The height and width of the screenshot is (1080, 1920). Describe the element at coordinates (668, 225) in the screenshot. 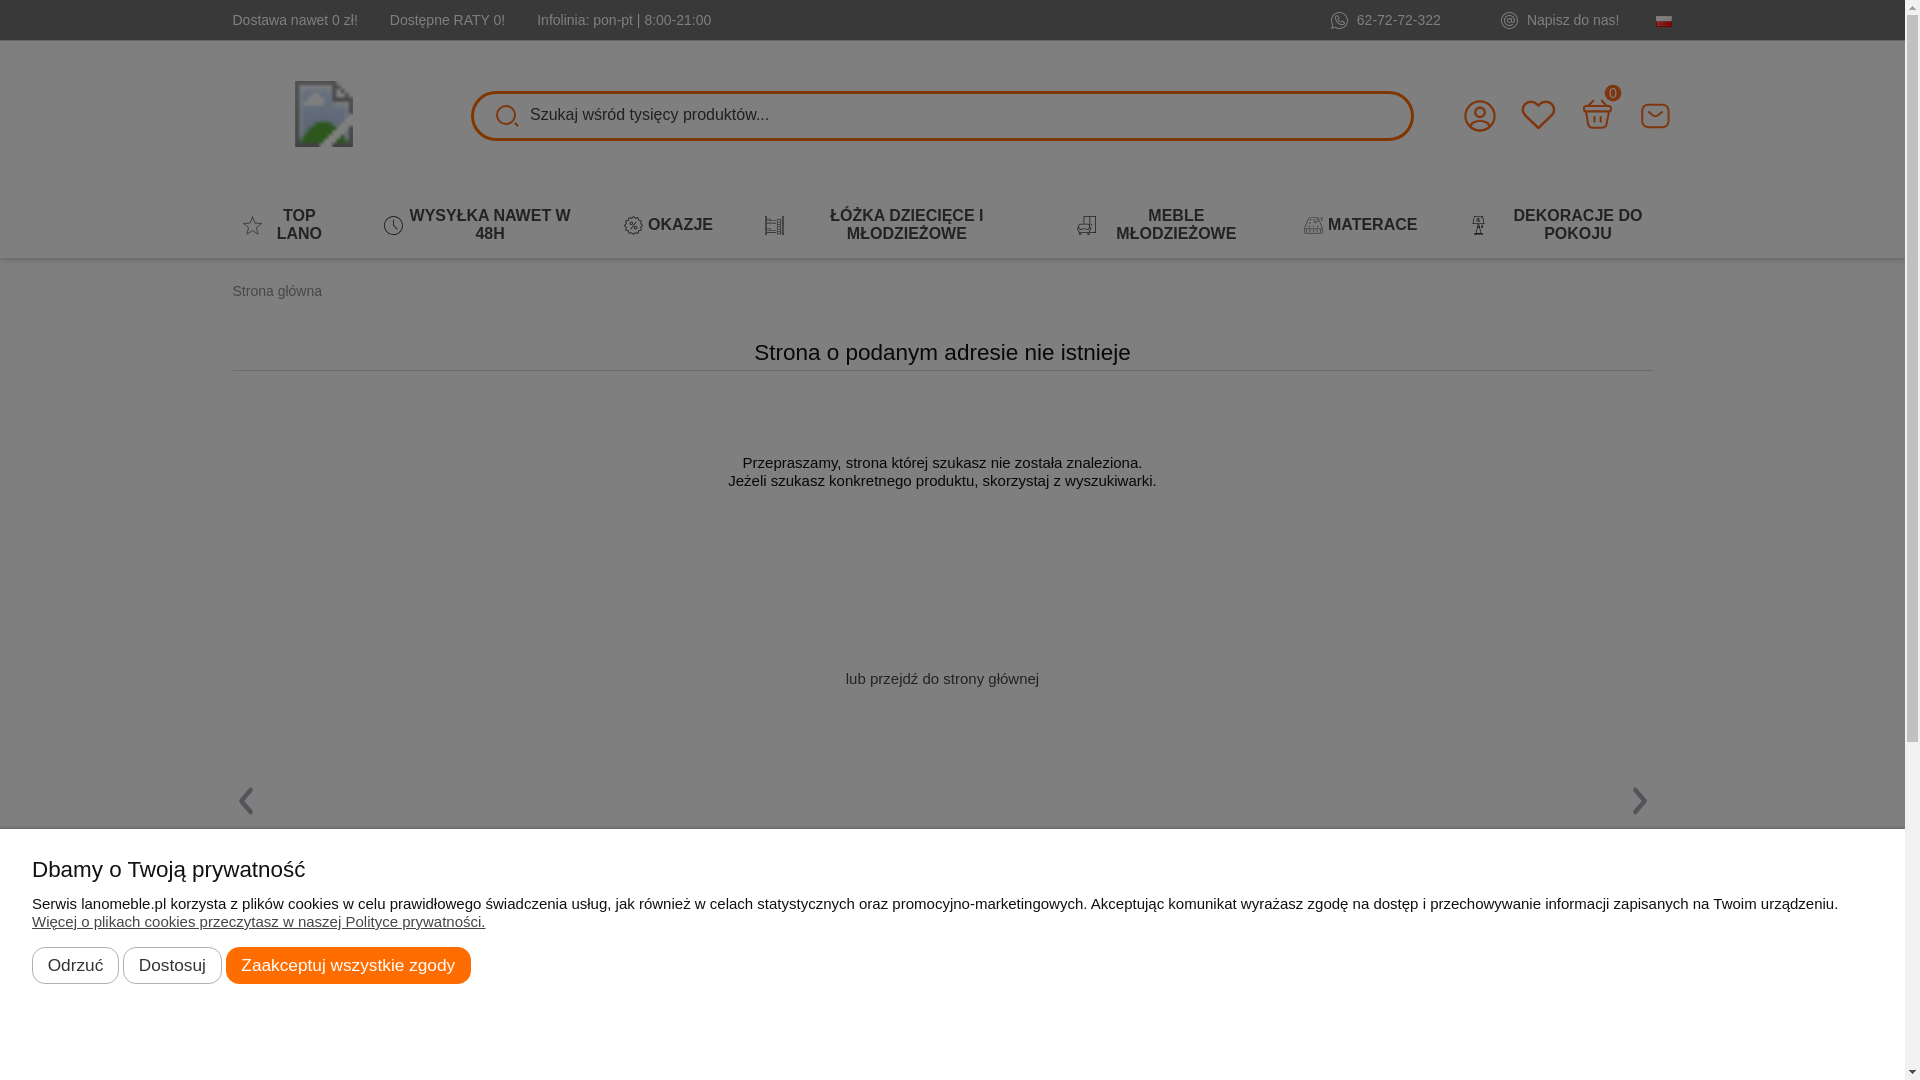

I see `OKAZJE` at that location.